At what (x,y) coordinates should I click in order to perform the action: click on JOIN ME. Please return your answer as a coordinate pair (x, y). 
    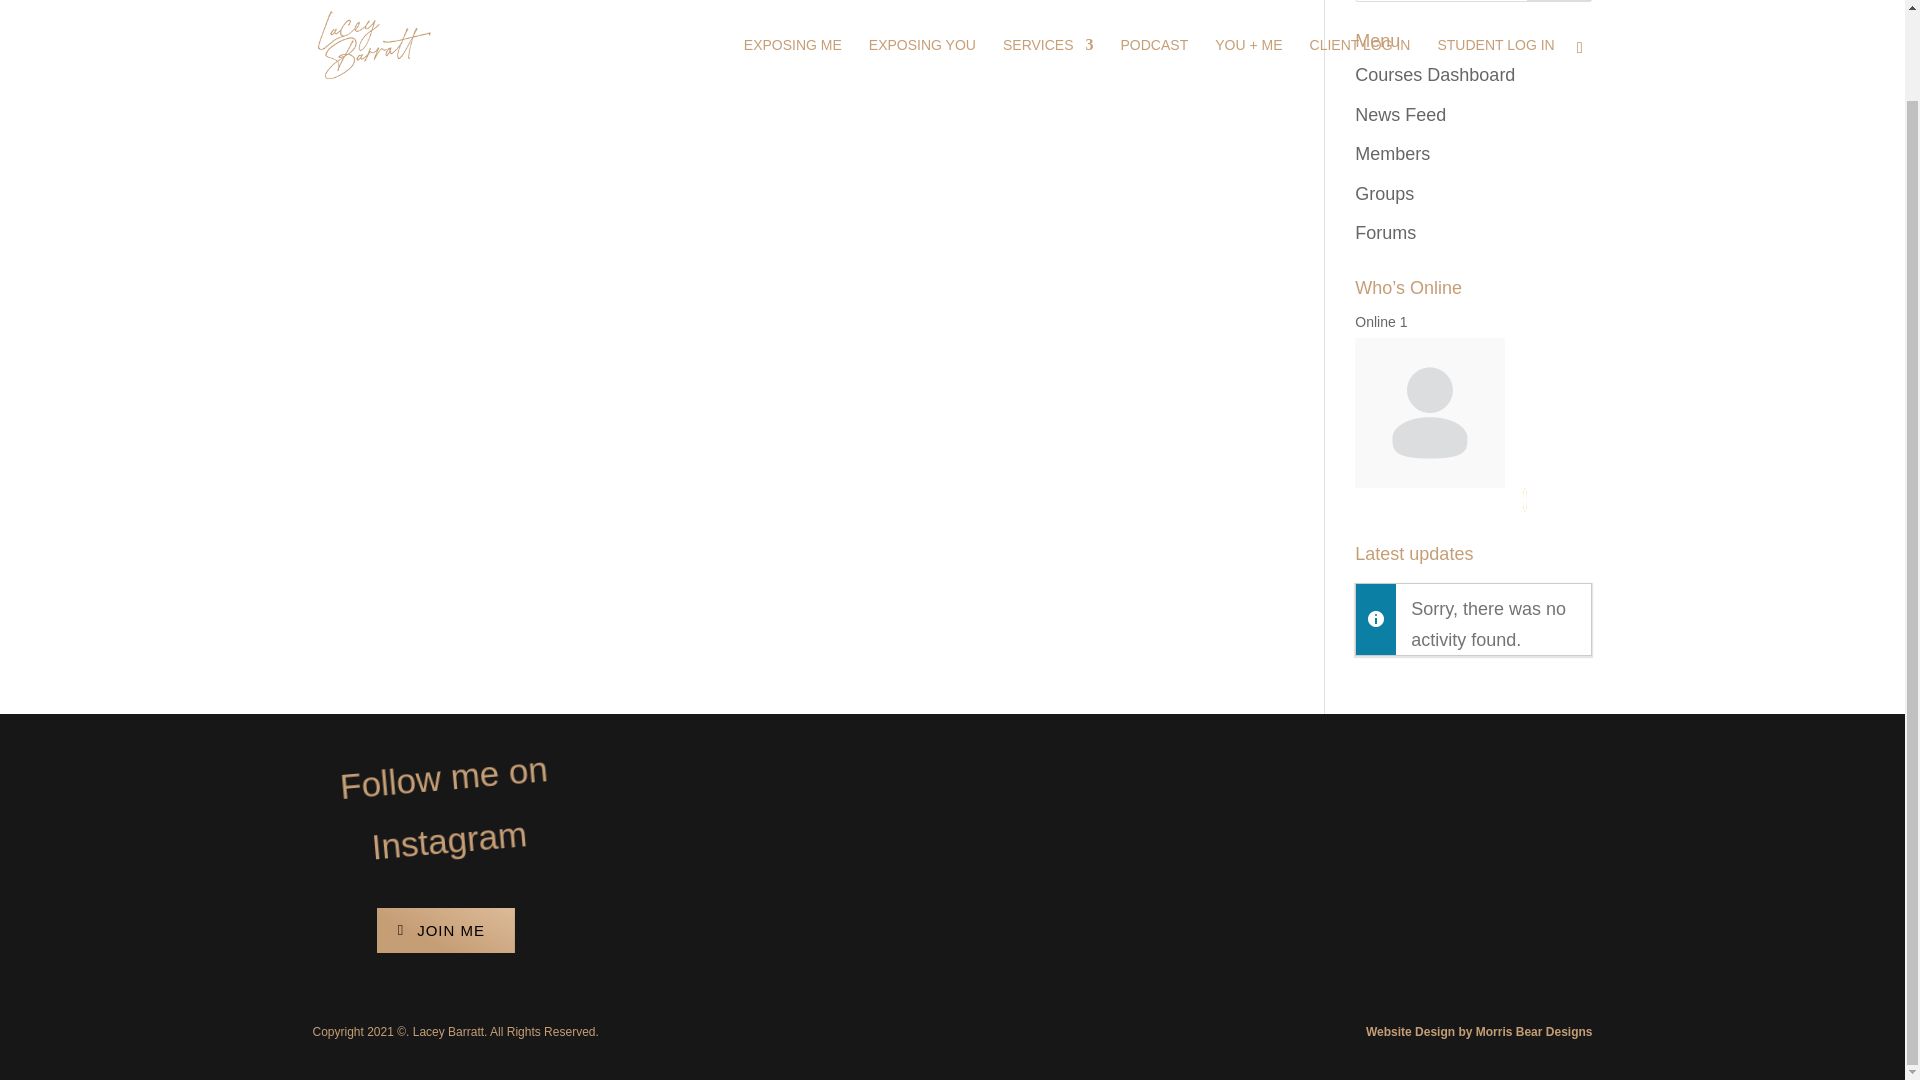
    Looking at the image, I should click on (445, 930).